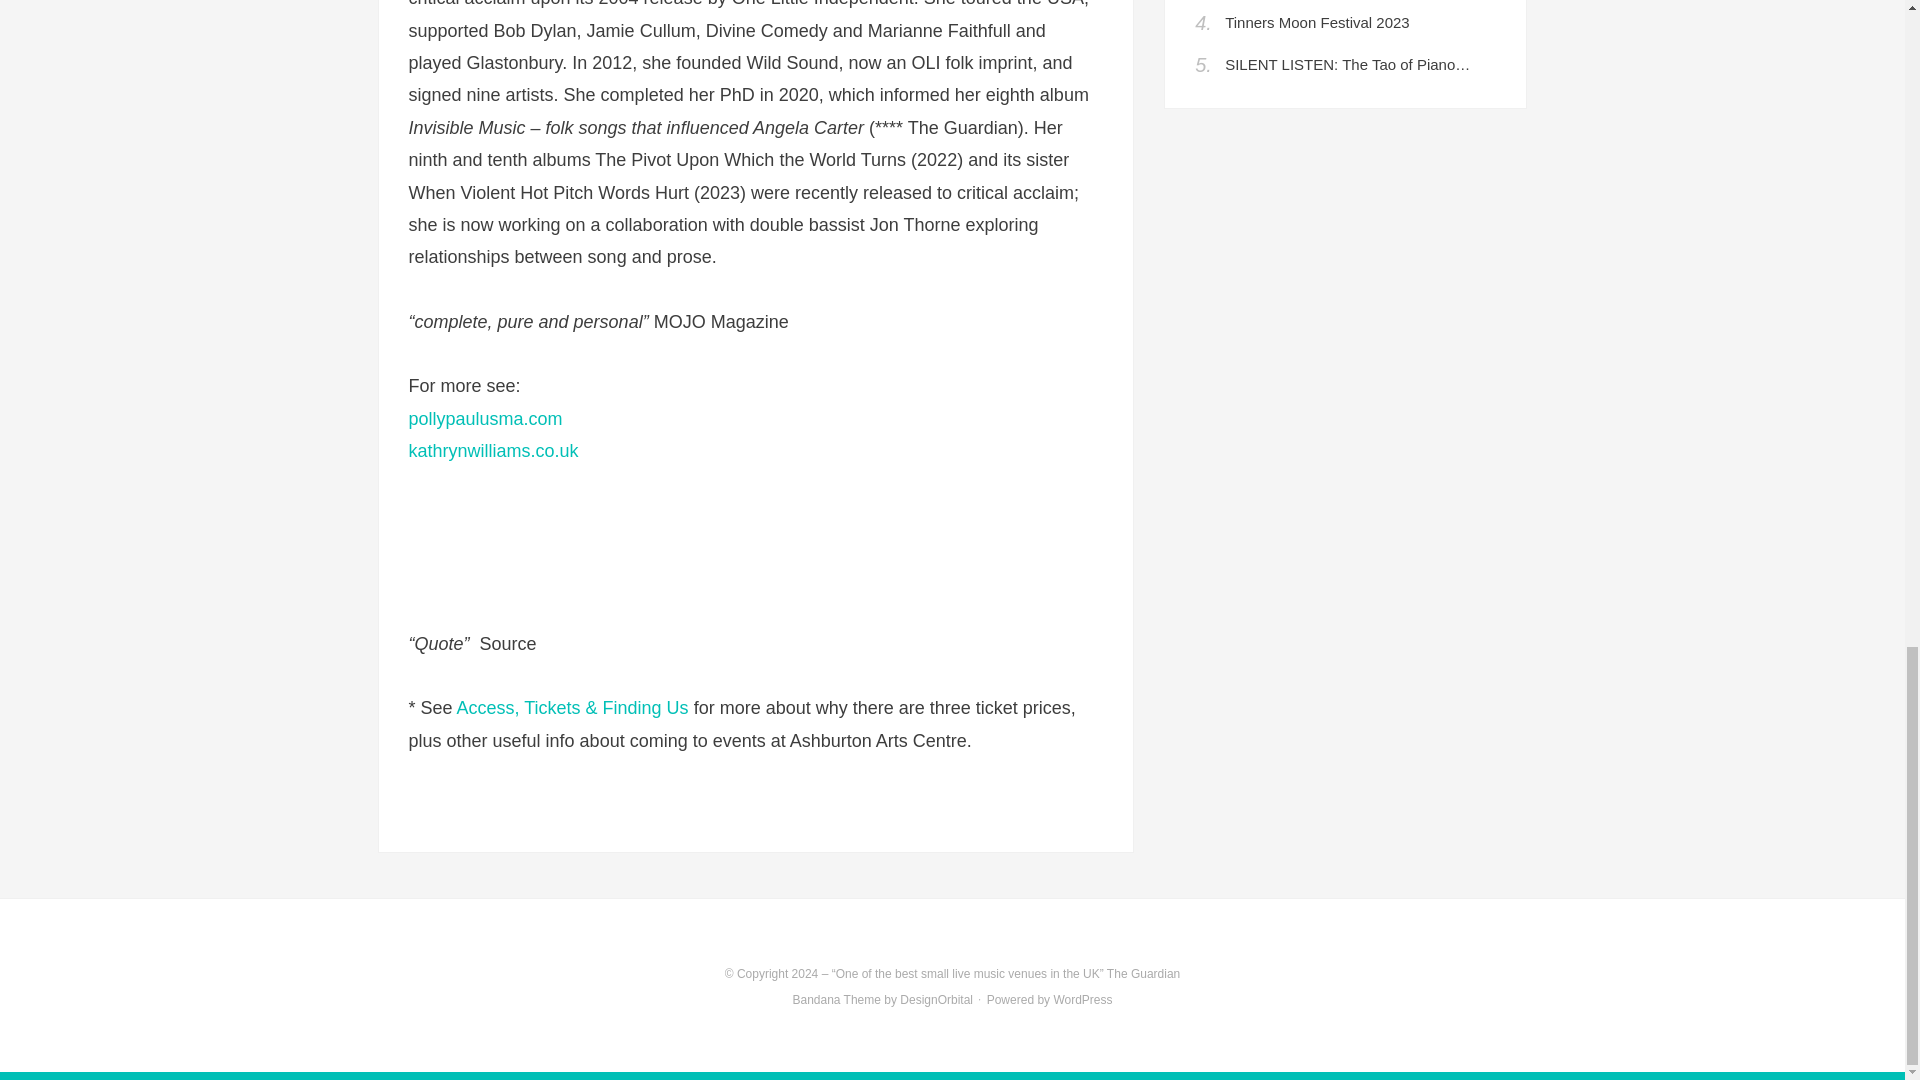 This screenshot has height=1080, width=1920. Describe the element at coordinates (1082, 999) in the screenshot. I see `WordPress` at that location.